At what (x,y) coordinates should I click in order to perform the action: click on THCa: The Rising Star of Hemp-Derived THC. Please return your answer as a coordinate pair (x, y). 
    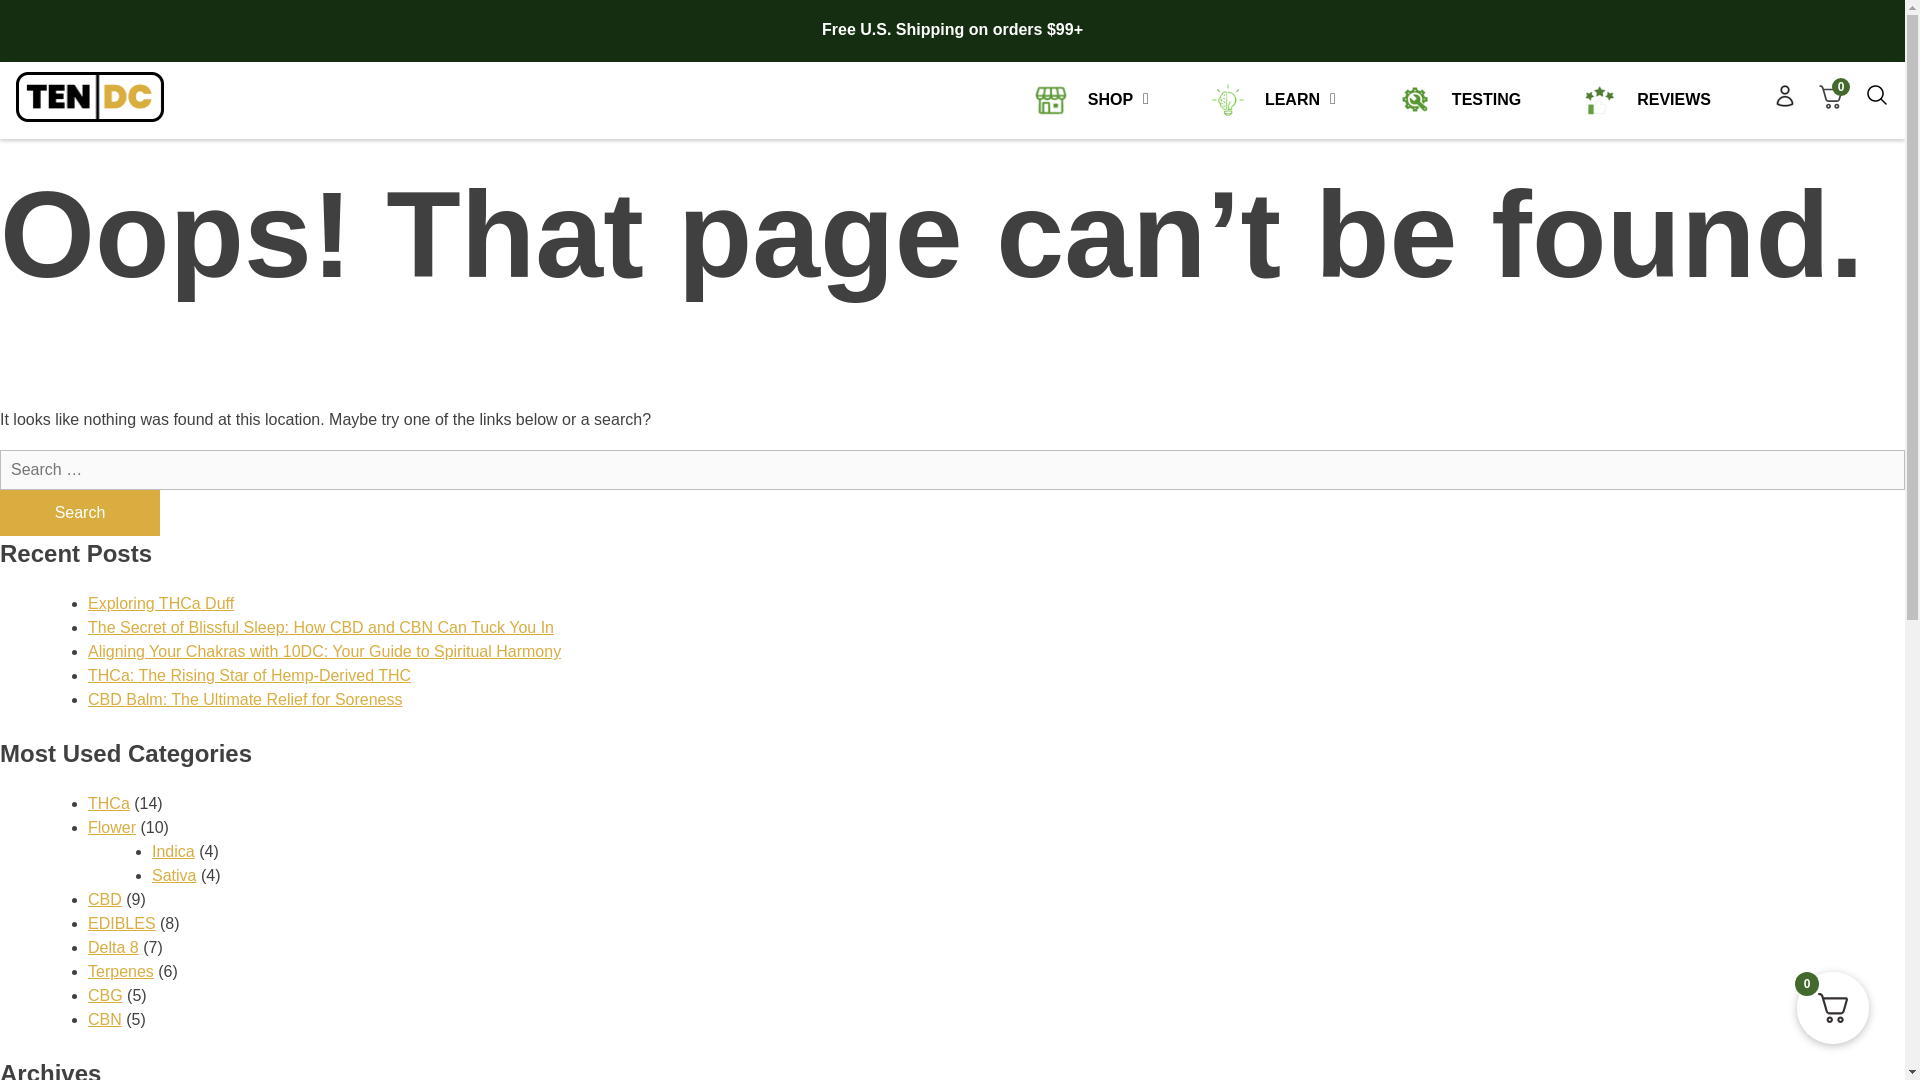
    Looking at the image, I should click on (249, 675).